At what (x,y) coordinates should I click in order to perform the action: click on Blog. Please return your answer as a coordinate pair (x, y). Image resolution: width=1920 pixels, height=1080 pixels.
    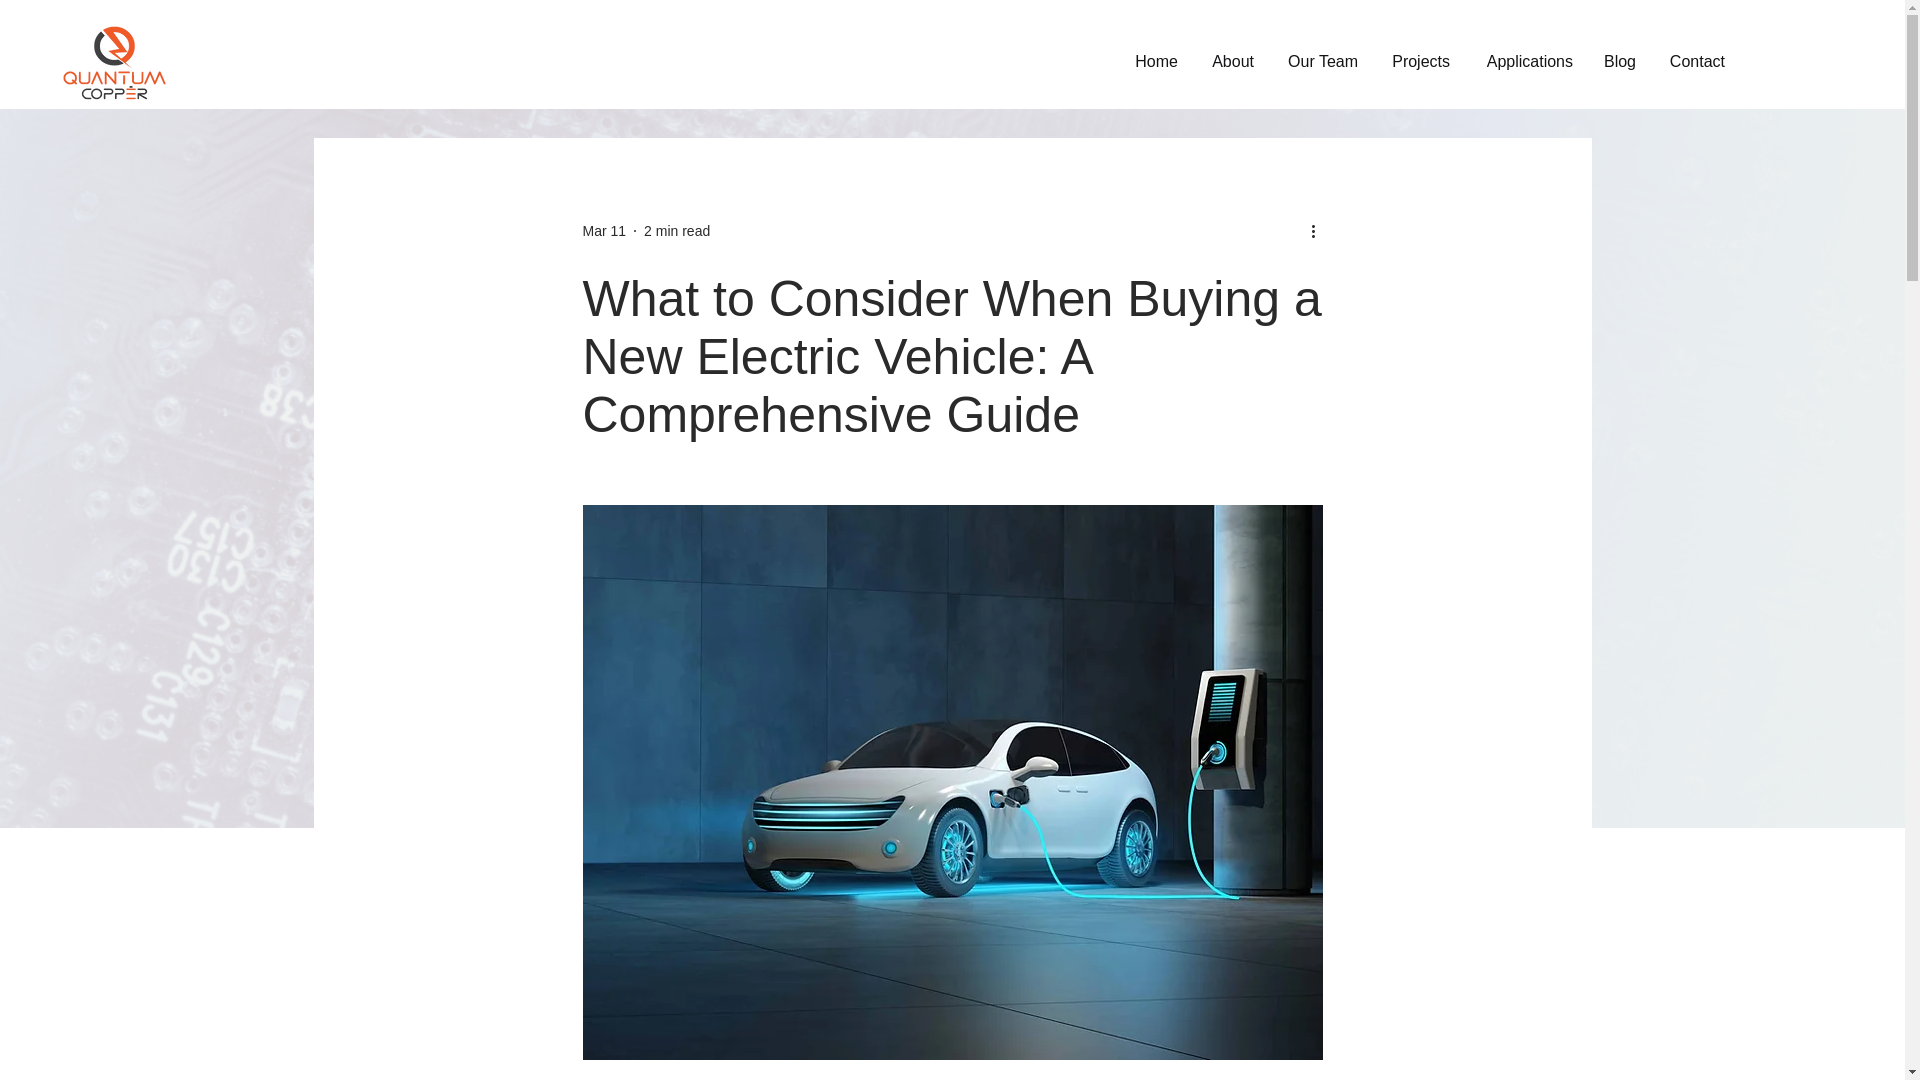
    Looking at the image, I should click on (1619, 61).